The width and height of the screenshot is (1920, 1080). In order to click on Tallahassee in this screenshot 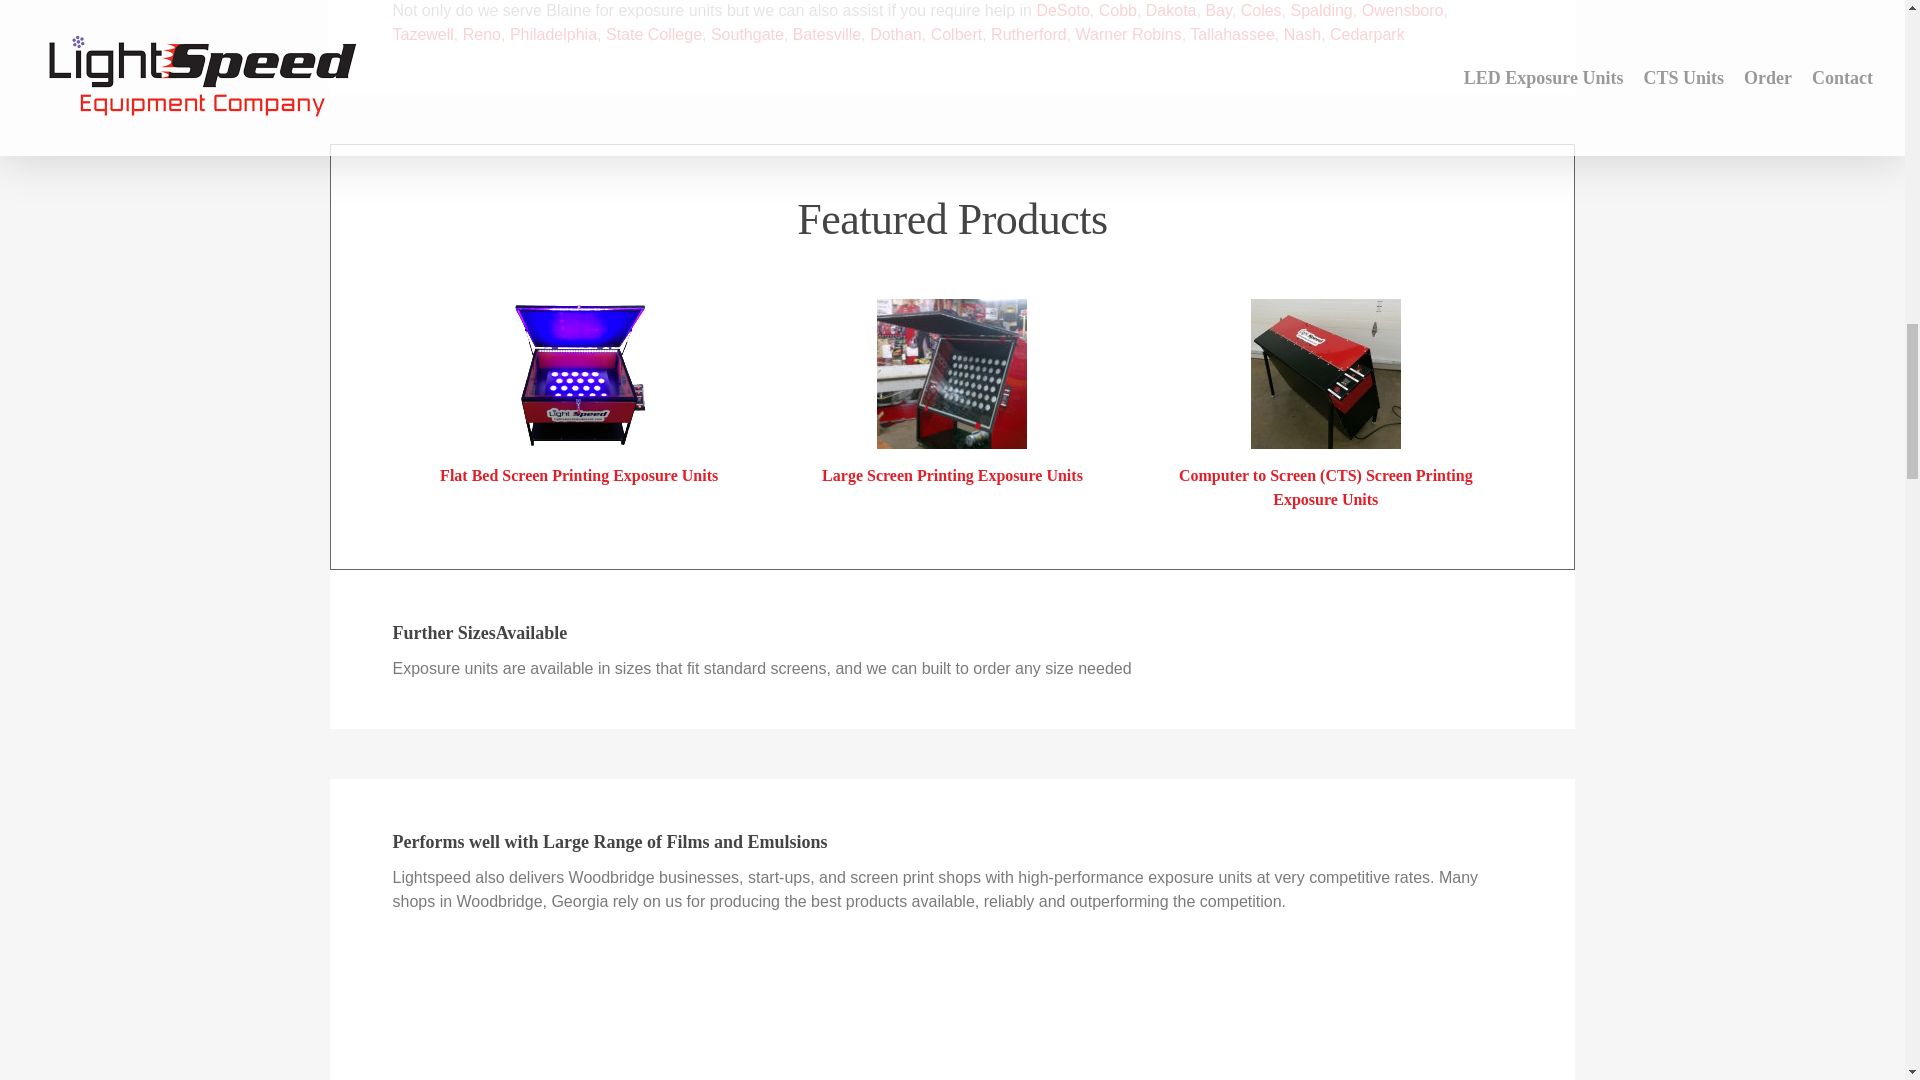, I will do `click(1232, 34)`.